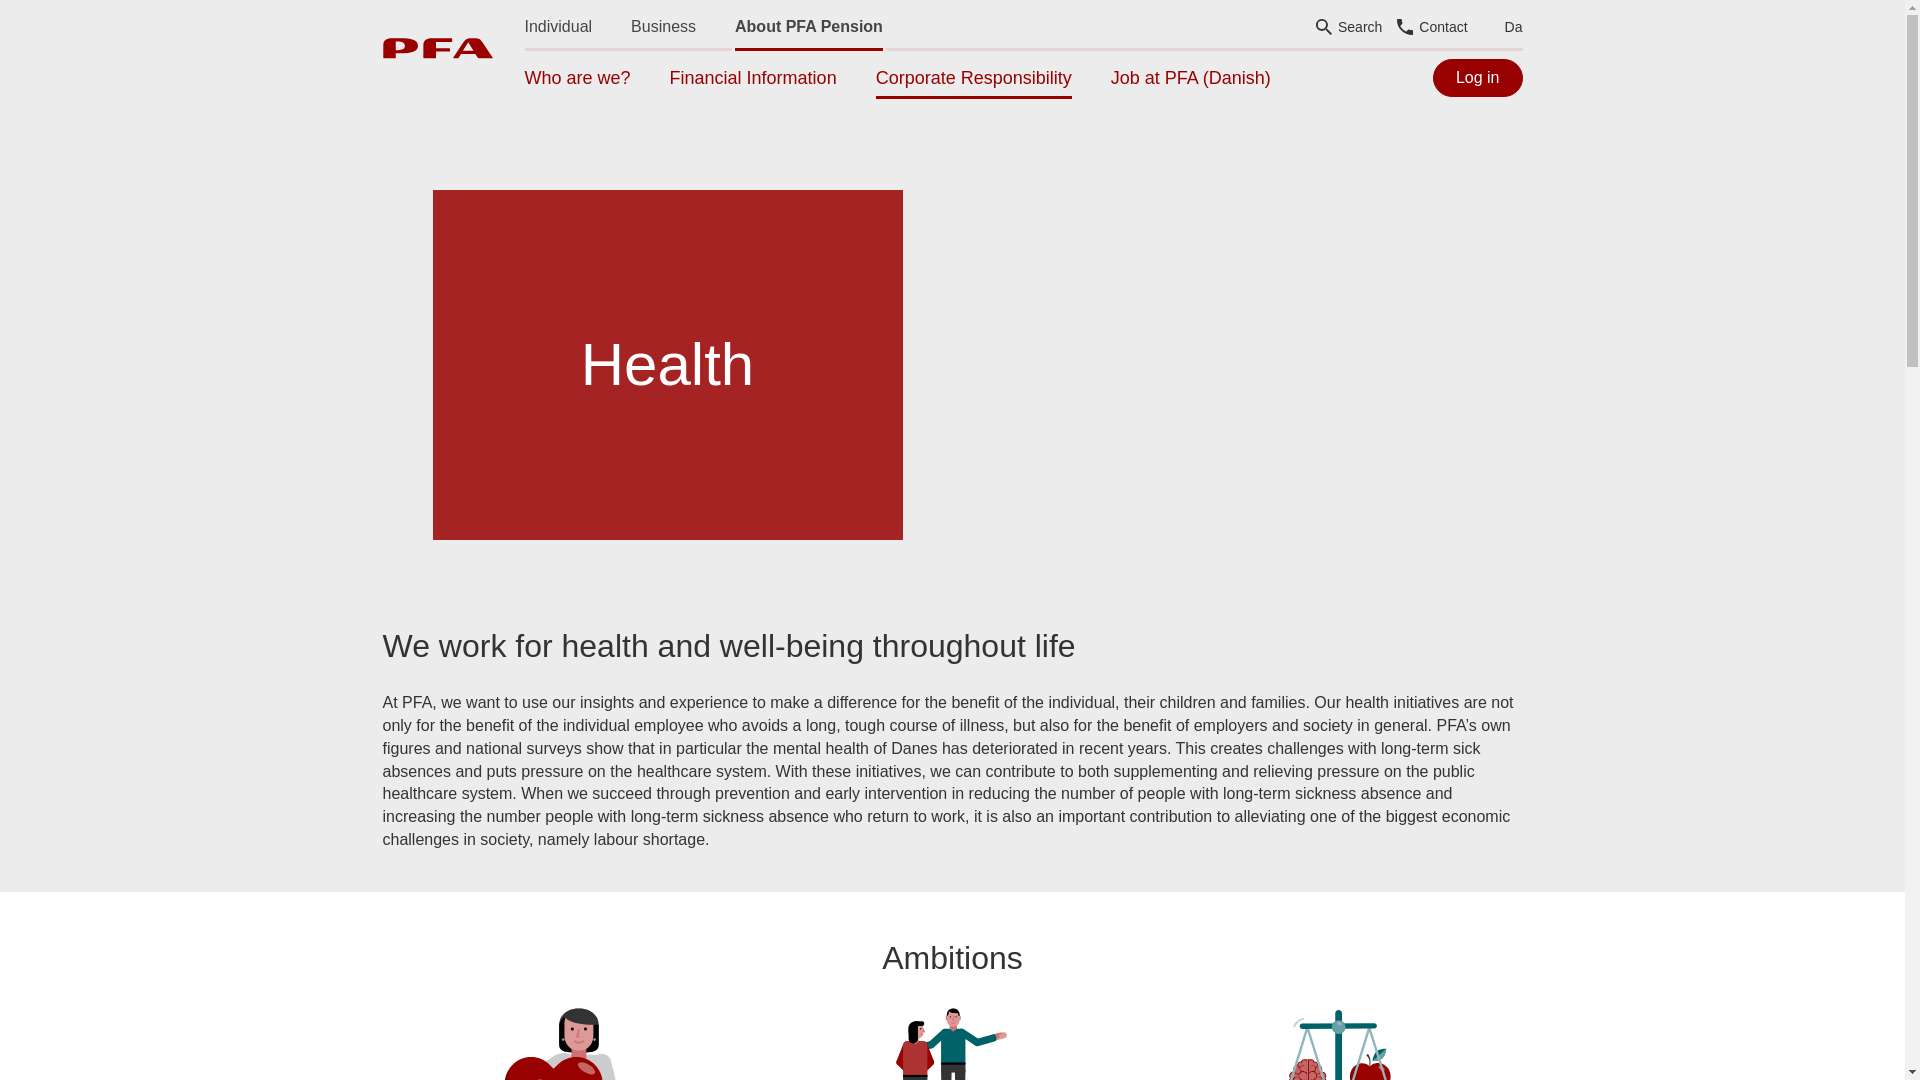  Describe the element at coordinates (576, 78) in the screenshot. I see `Who are we?` at that location.